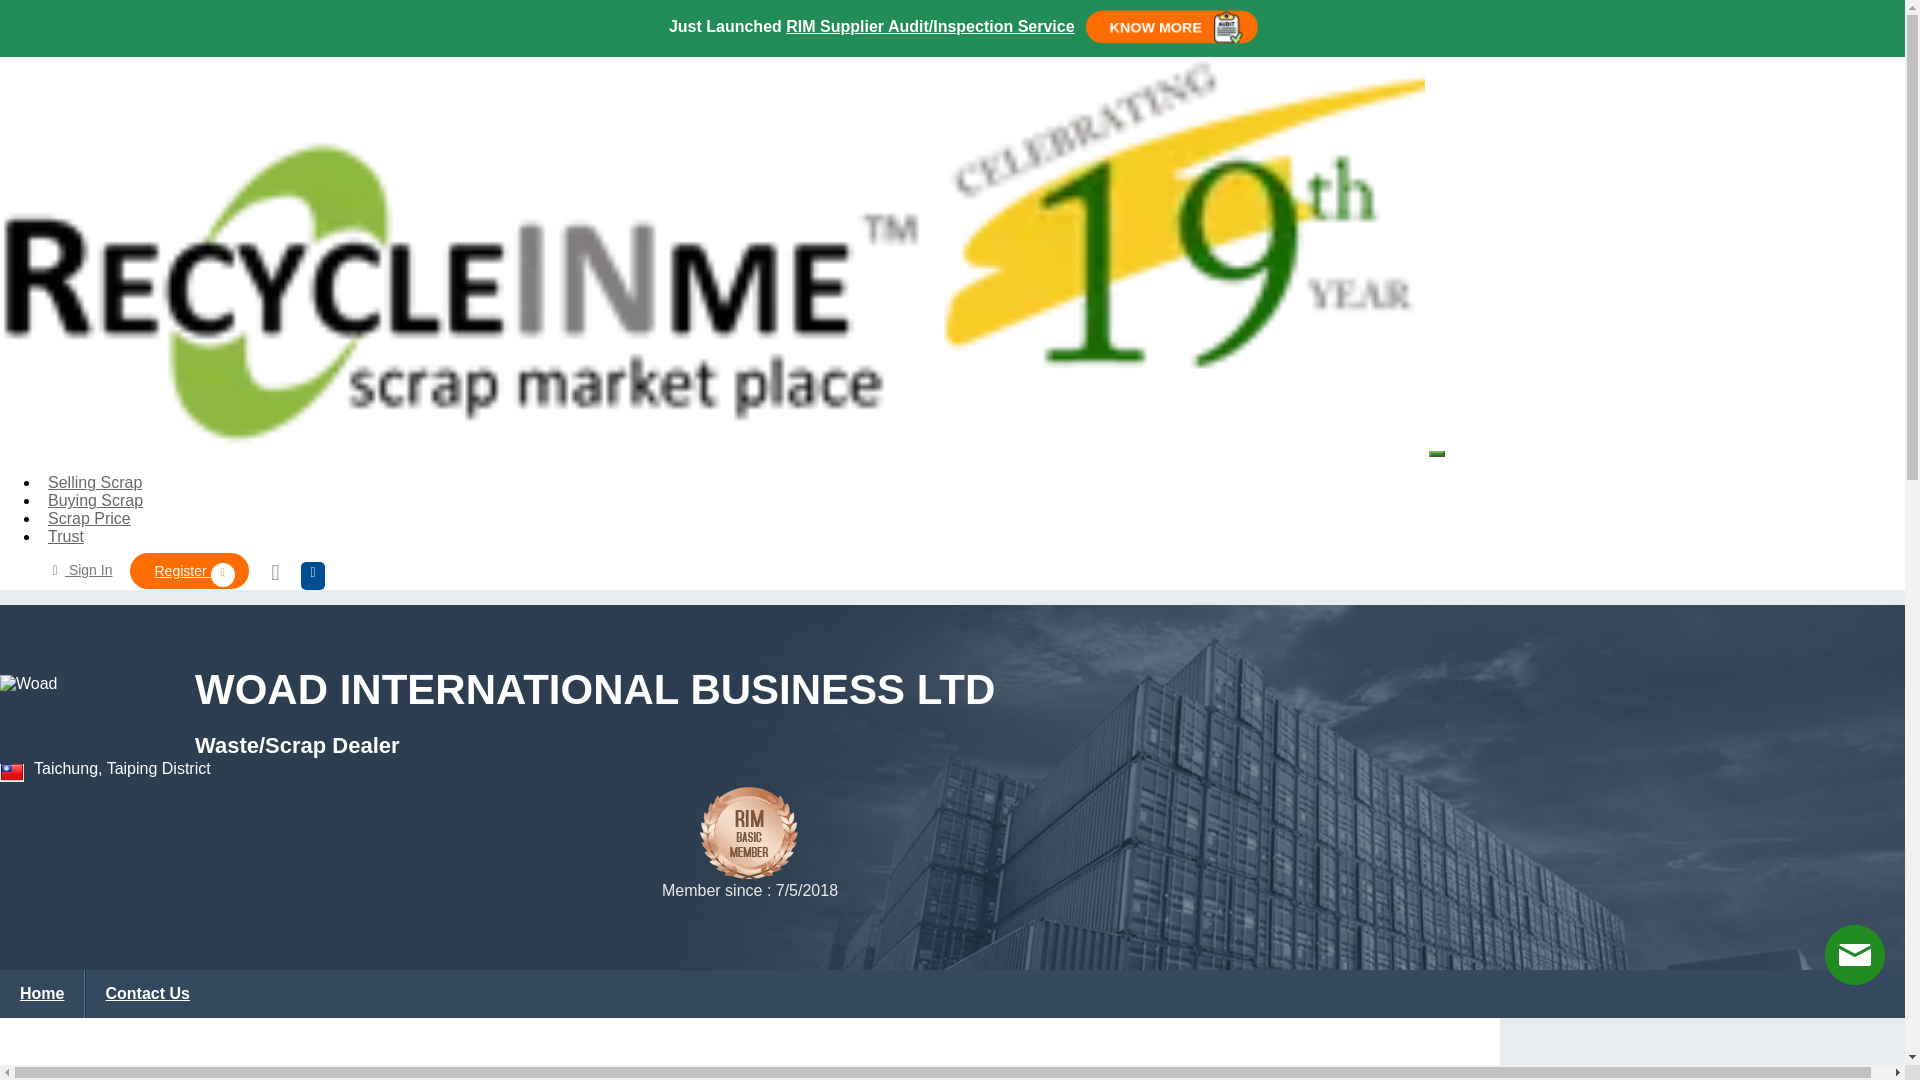 The image size is (1920, 1080). What do you see at coordinates (146, 994) in the screenshot?
I see `Contact Us` at bounding box center [146, 994].